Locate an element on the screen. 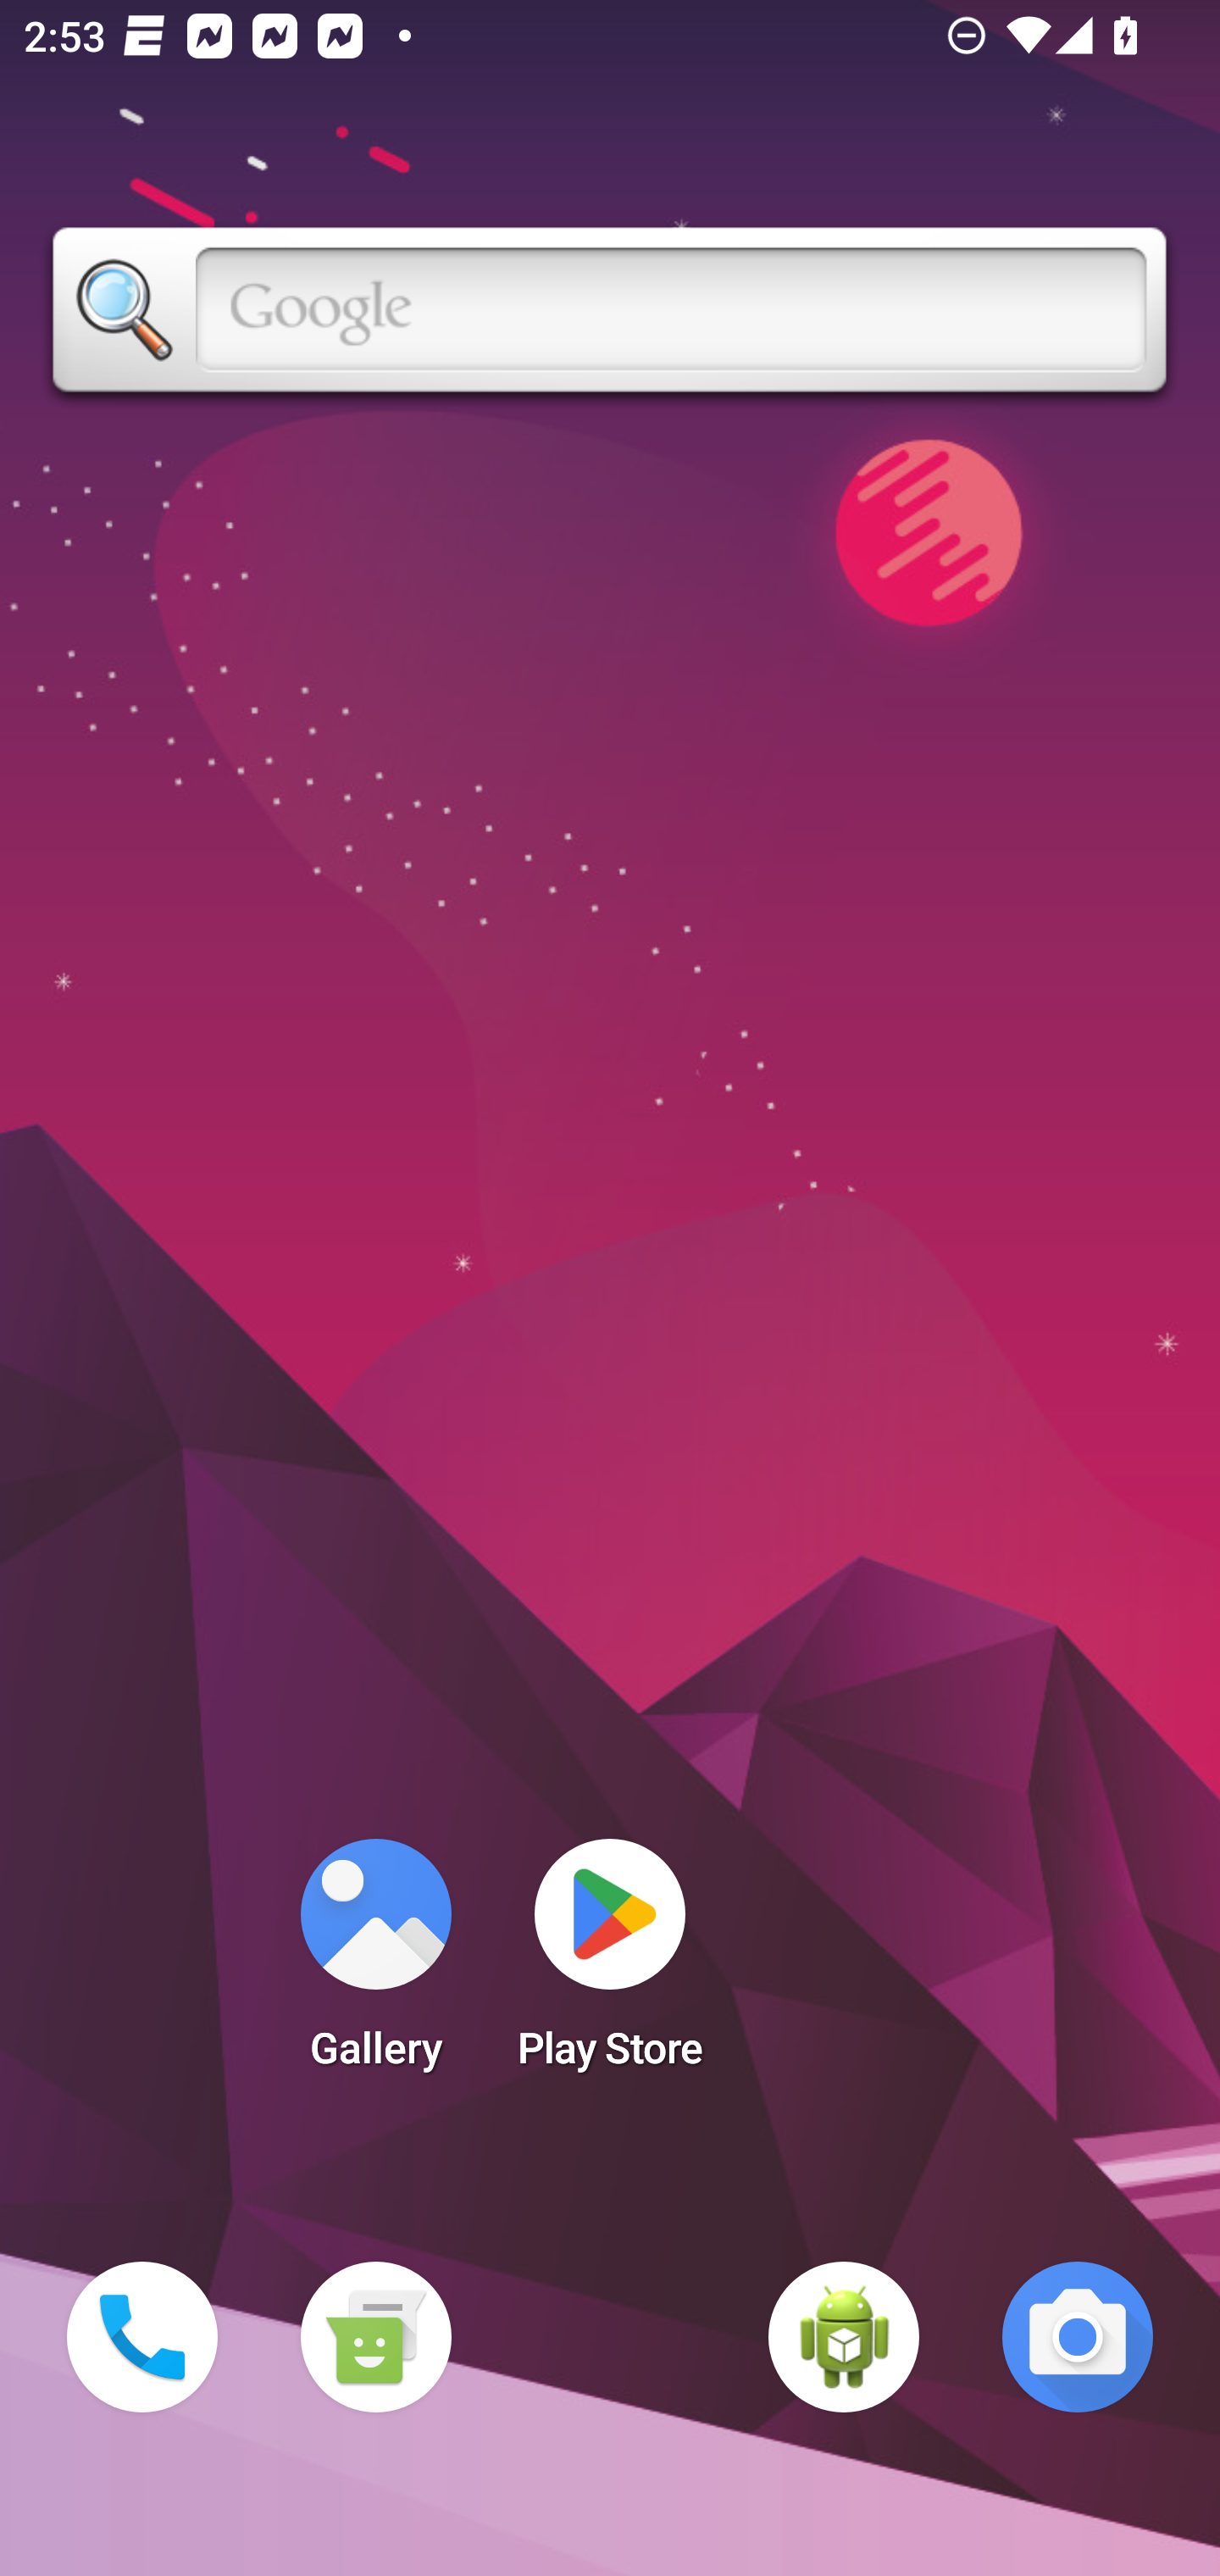 The image size is (1220, 2576). Messaging is located at coordinates (375, 2337).